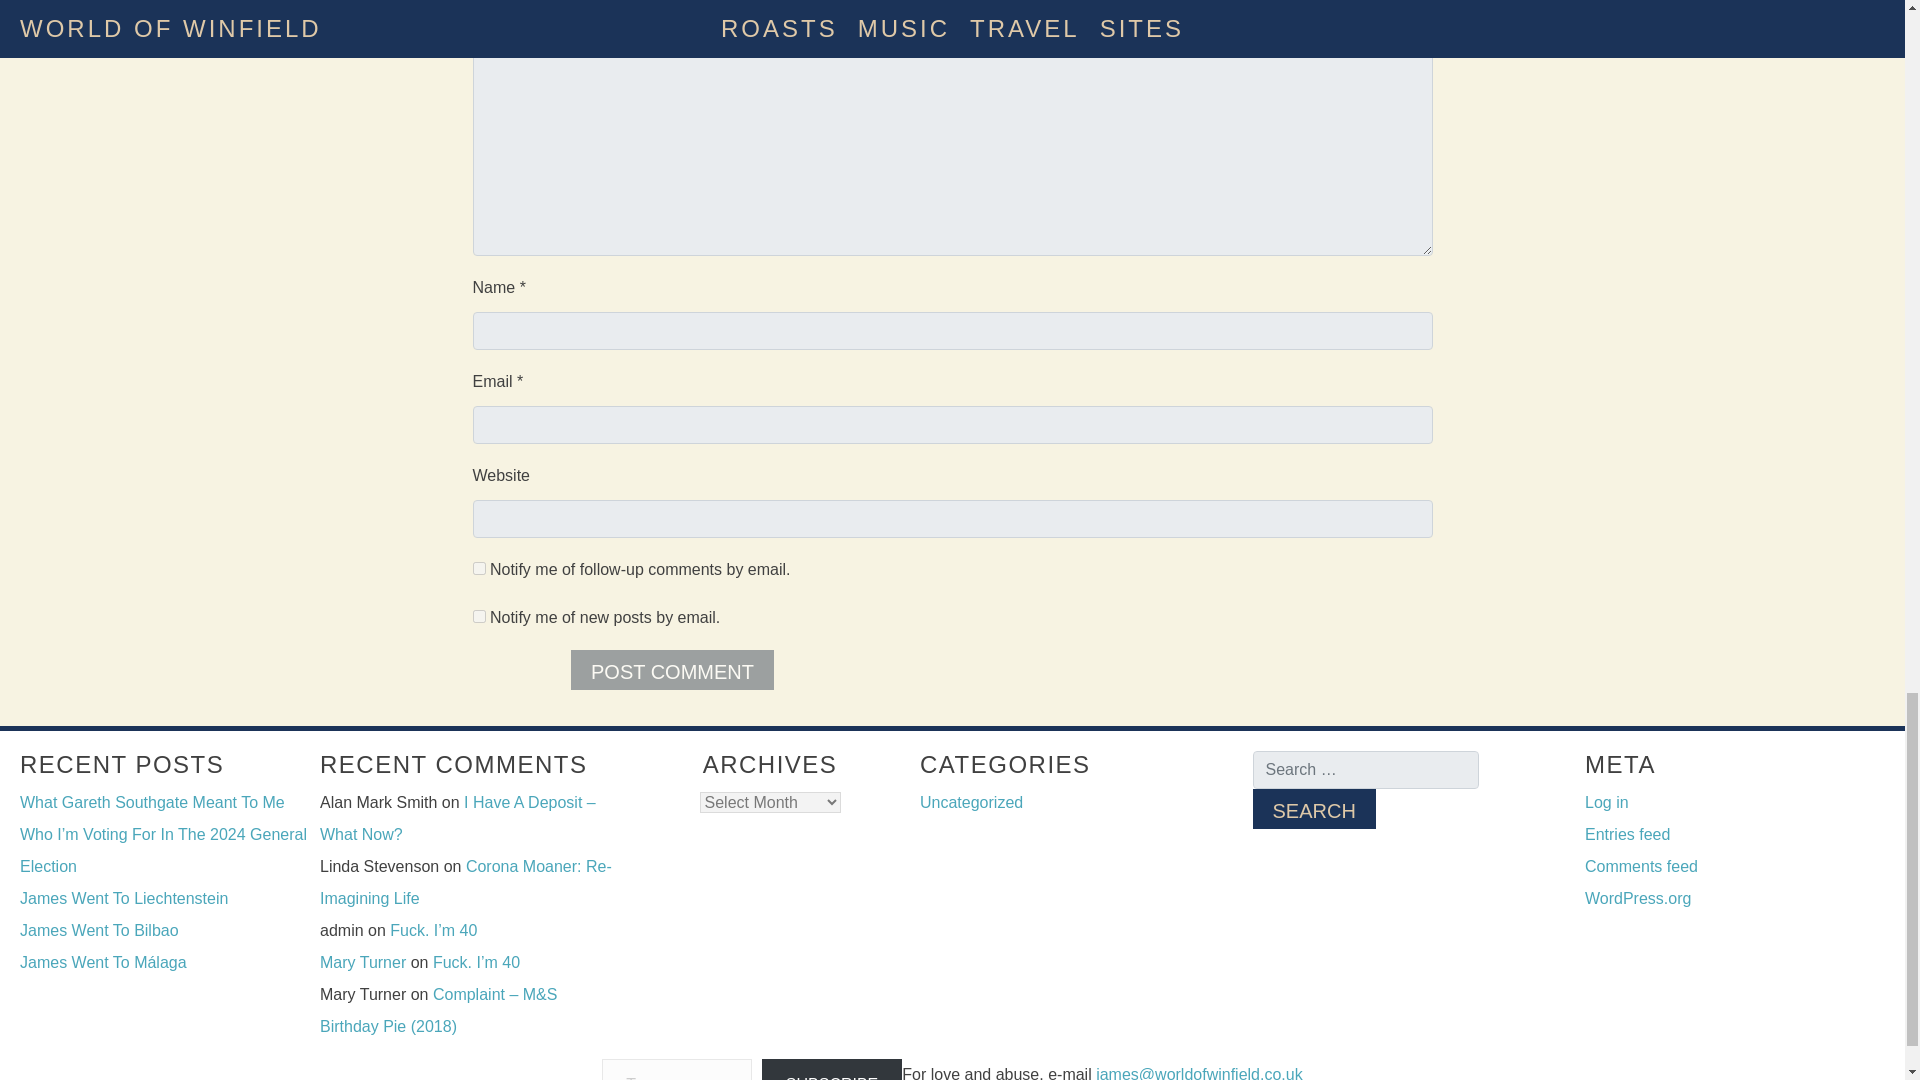  Describe the element at coordinates (466, 882) in the screenshot. I see `Corona Moaner: Re-Imagining Life` at that location.